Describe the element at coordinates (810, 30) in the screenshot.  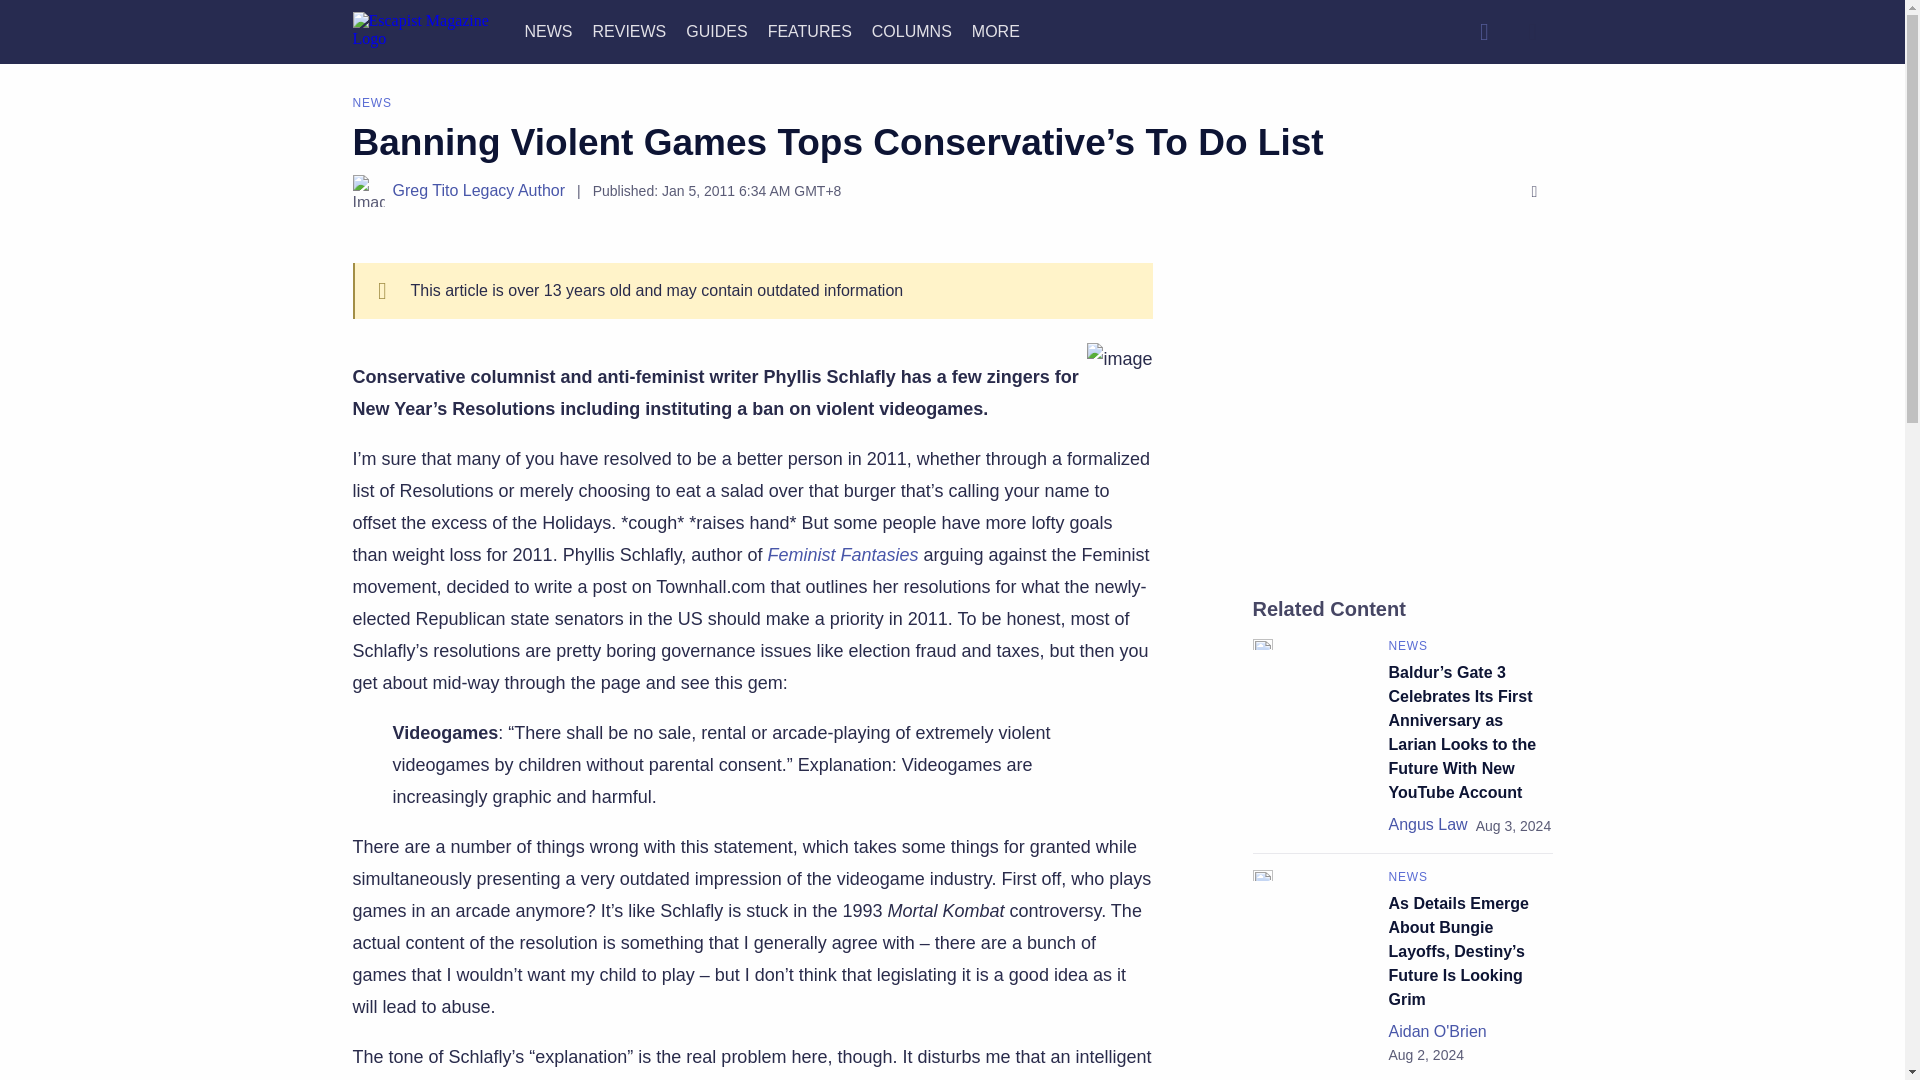
I see `FEATURES` at that location.